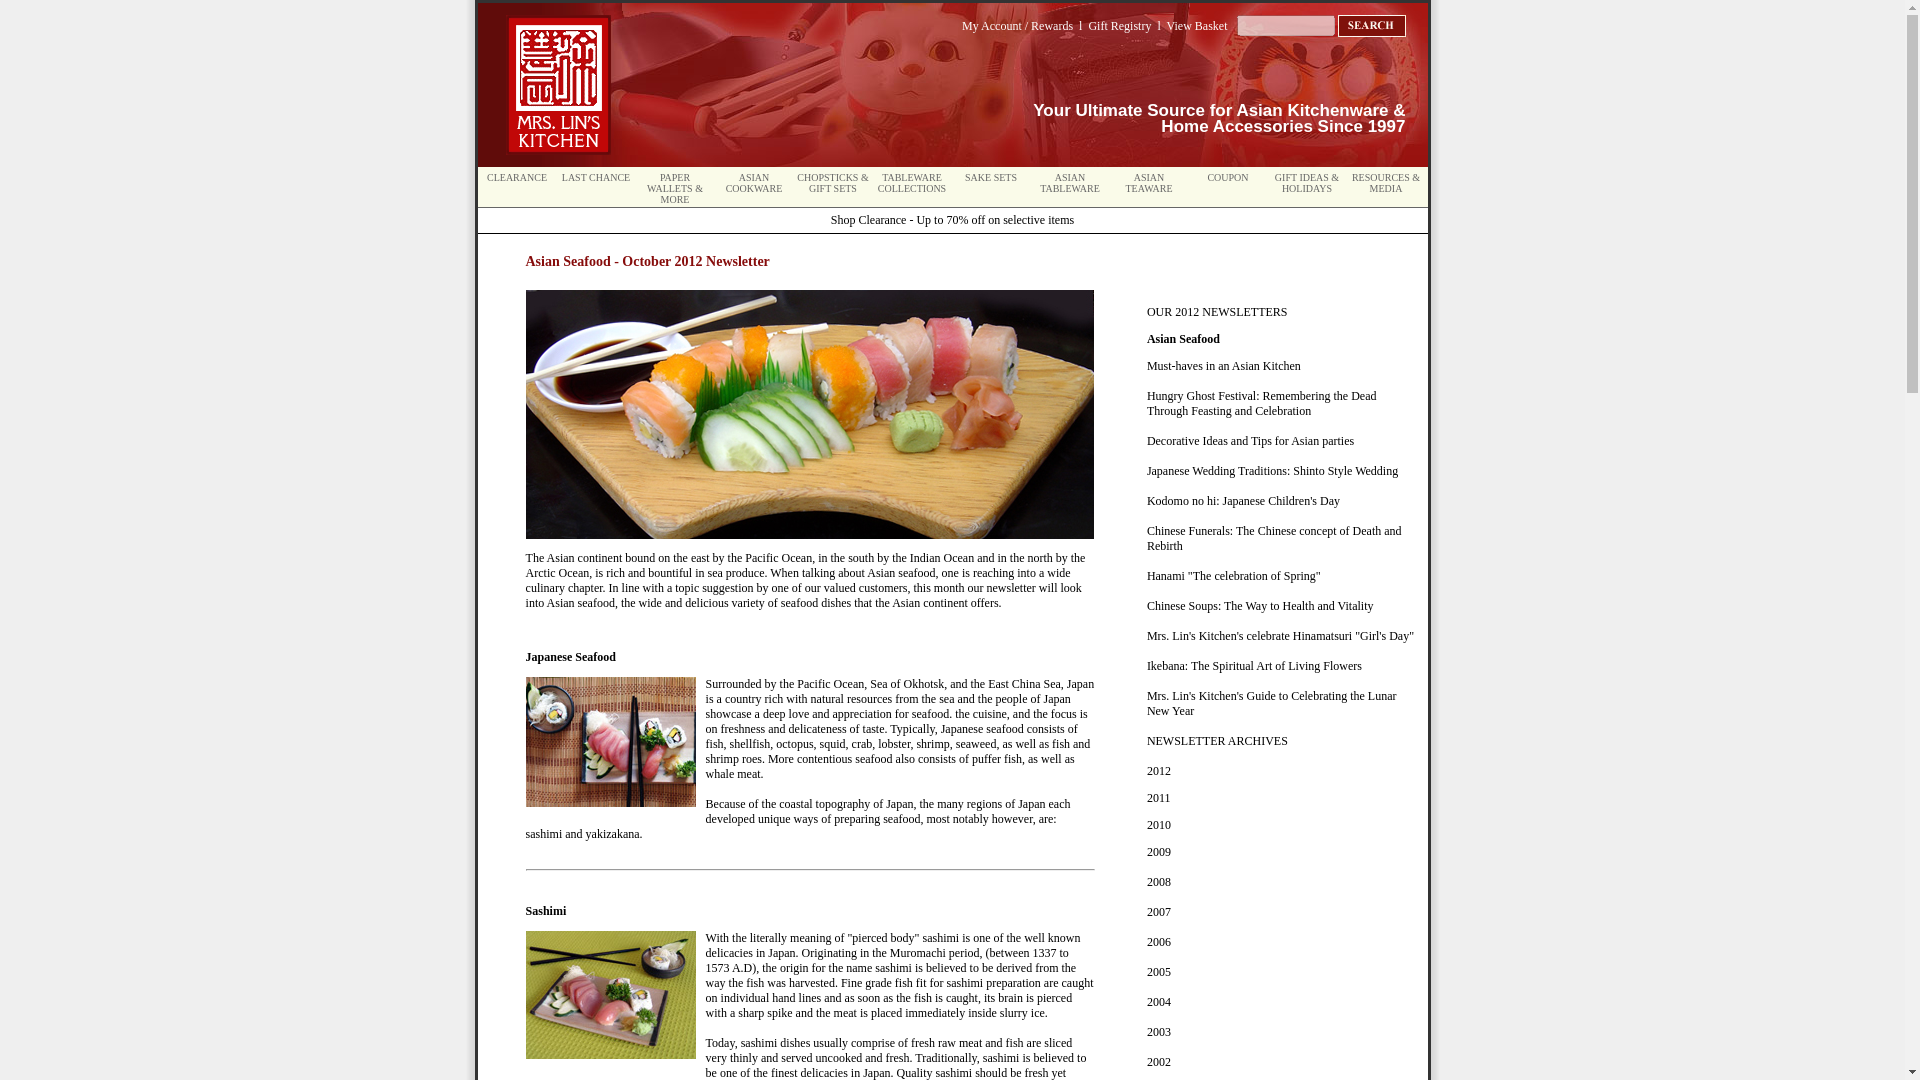 The width and height of the screenshot is (1920, 1080). Describe the element at coordinates (912, 182) in the screenshot. I see `Tableware Collections` at that location.